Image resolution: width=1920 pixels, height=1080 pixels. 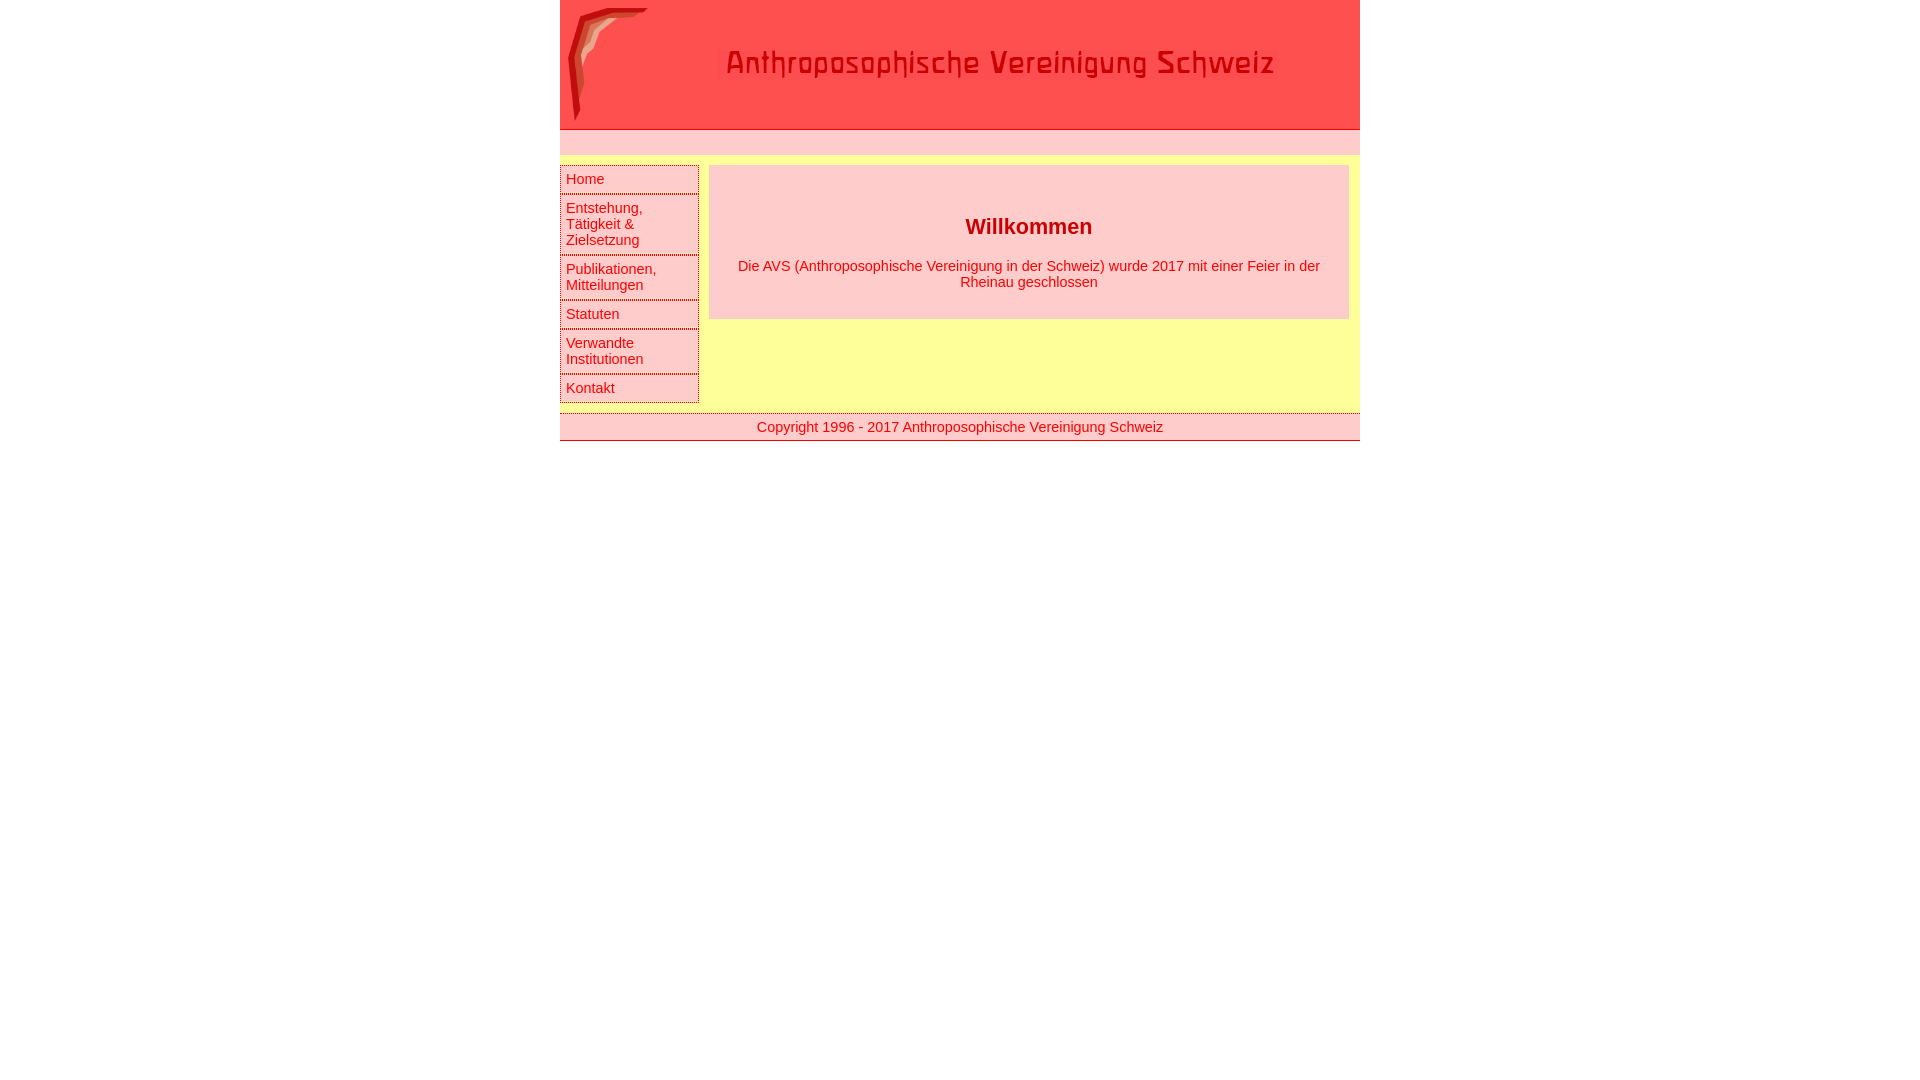 I want to click on Verwandte Institutionen, so click(x=630, y=352).